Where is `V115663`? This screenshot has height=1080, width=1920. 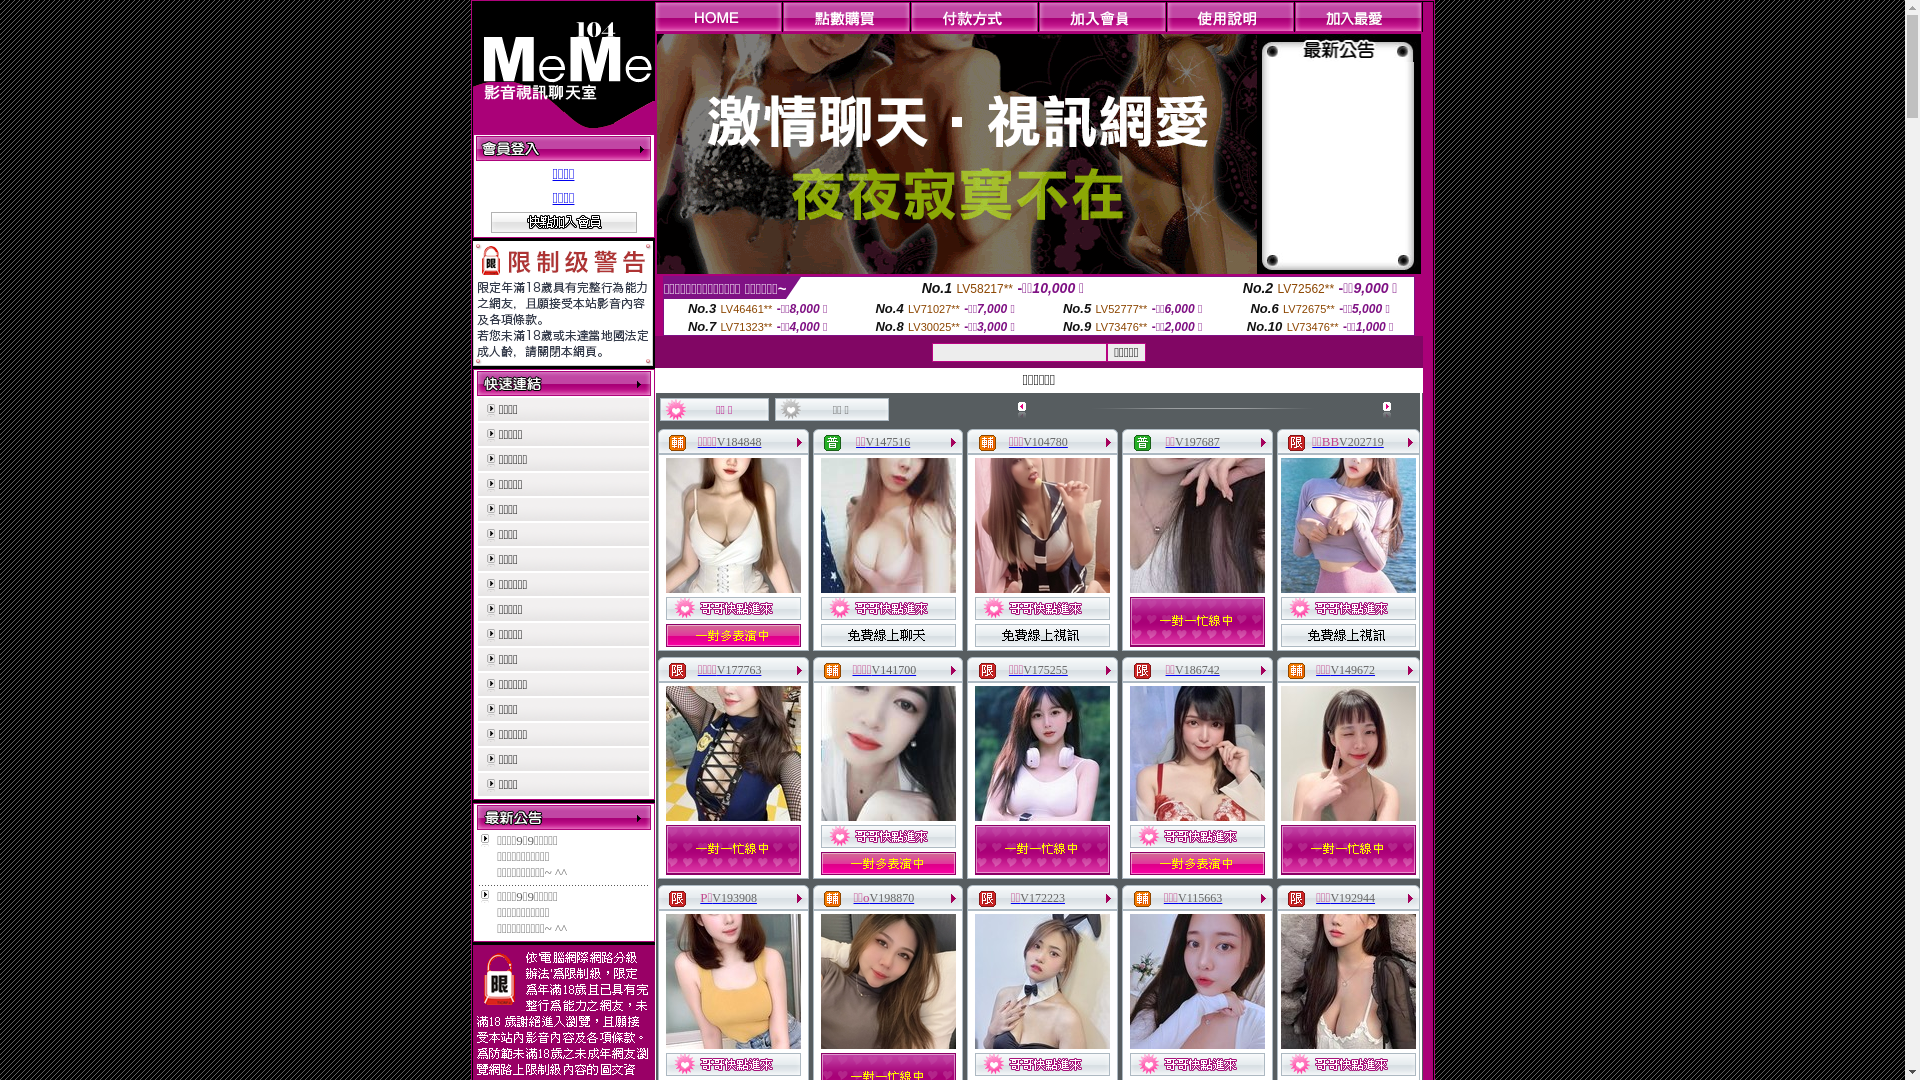 V115663 is located at coordinates (1200, 898).